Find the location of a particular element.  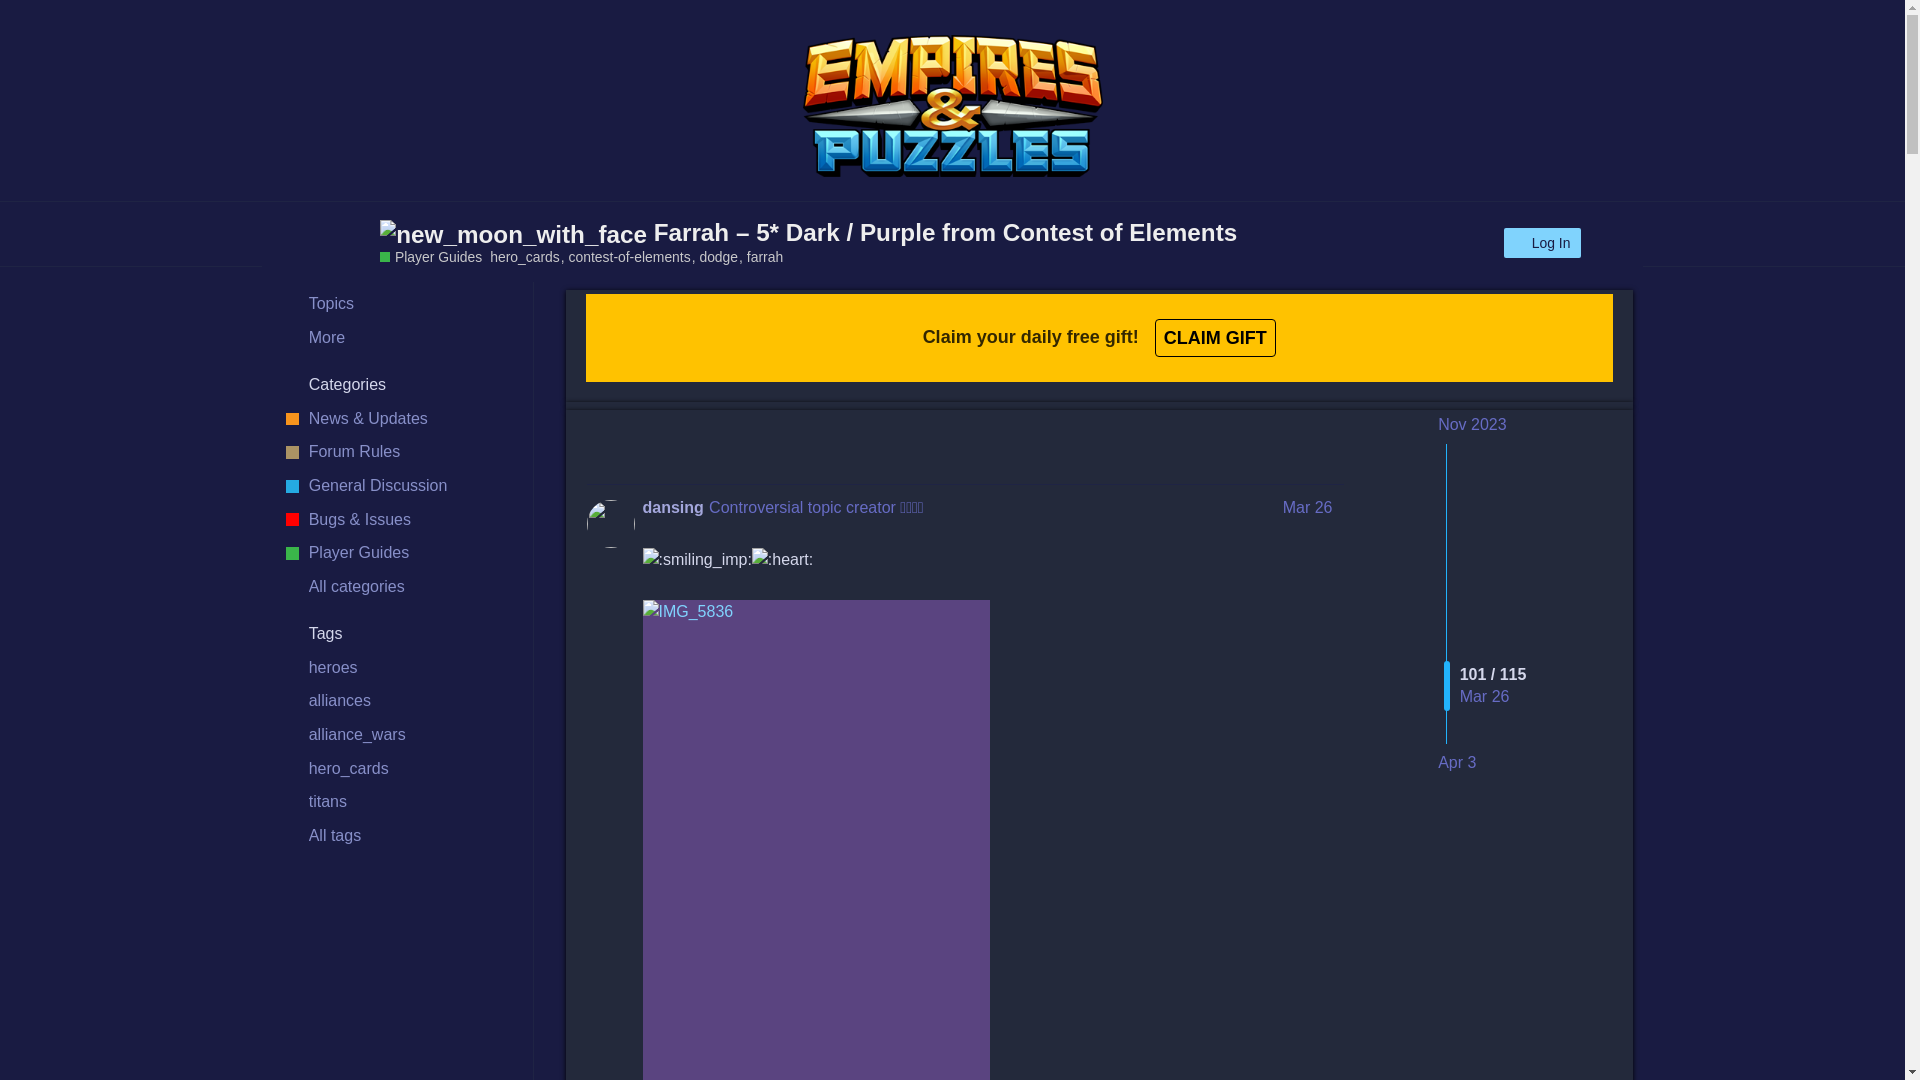

Player Guides is located at coordinates (397, 552).